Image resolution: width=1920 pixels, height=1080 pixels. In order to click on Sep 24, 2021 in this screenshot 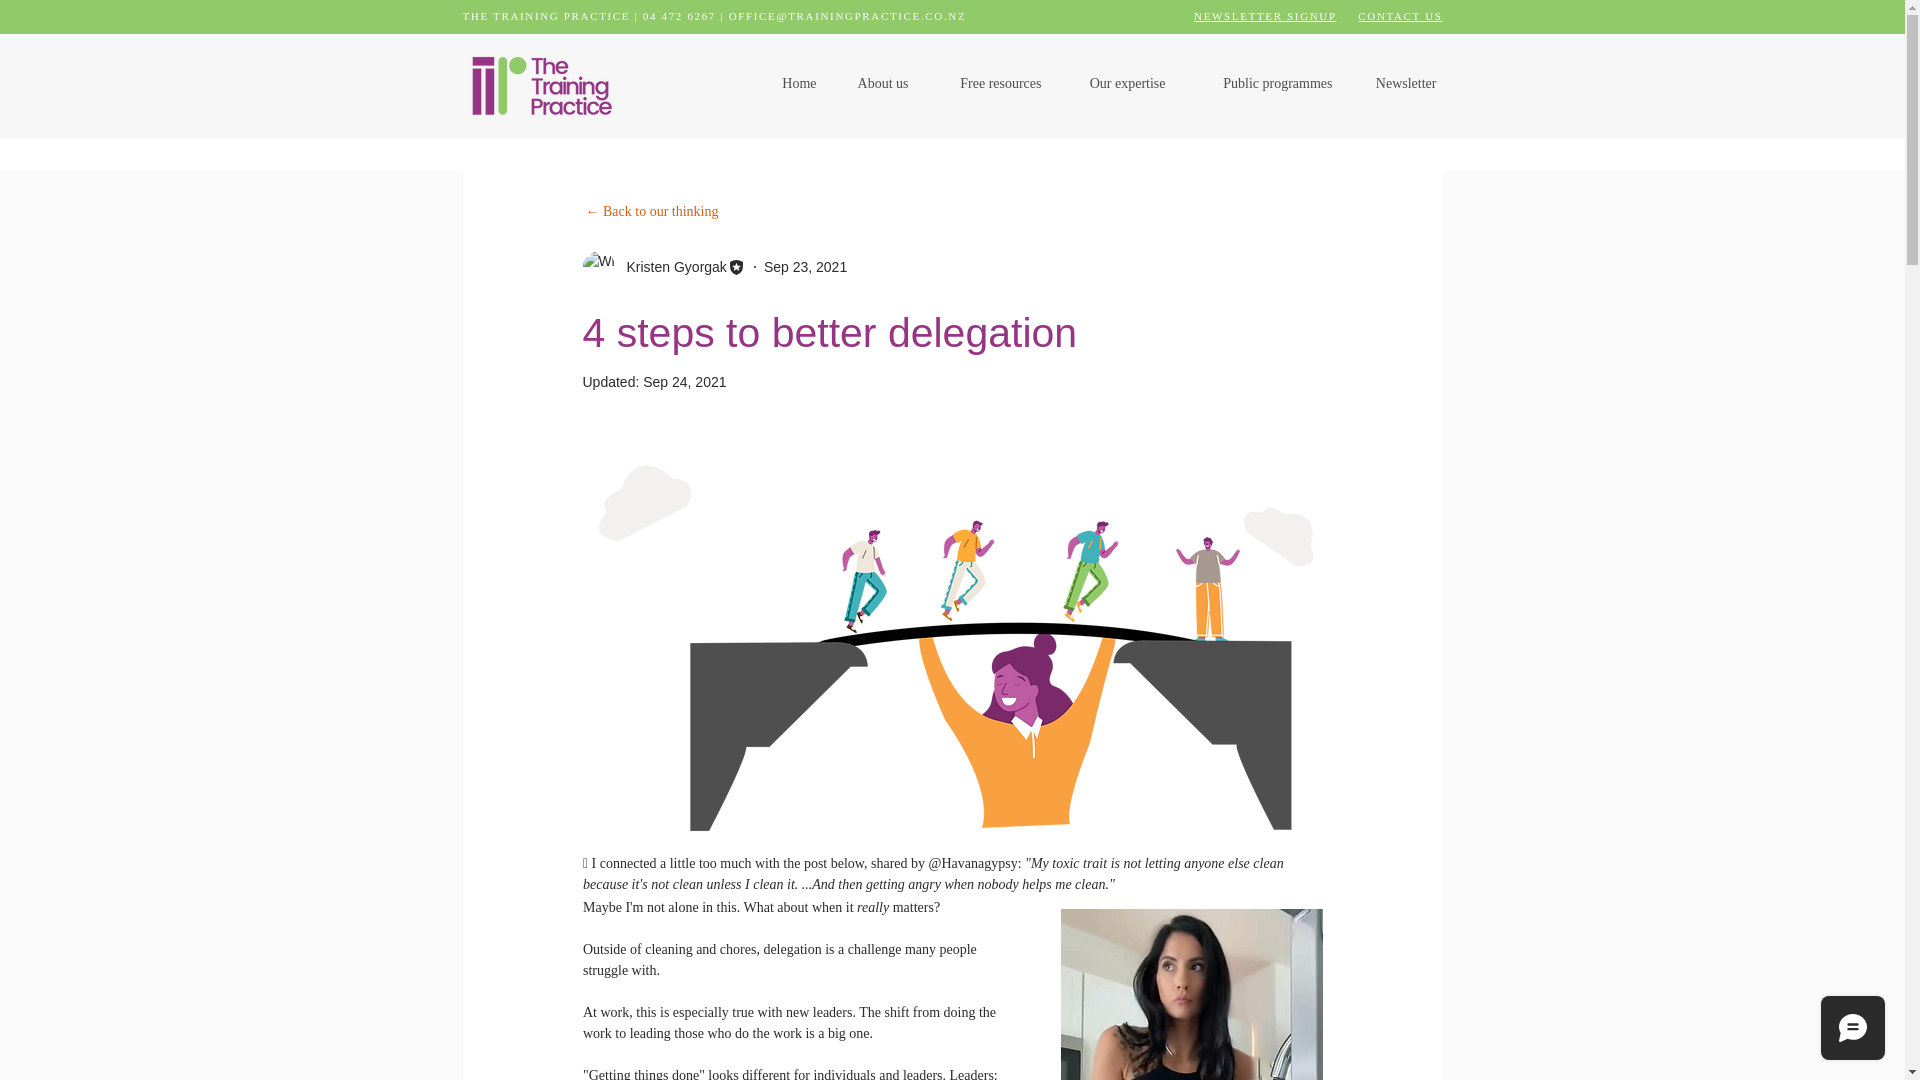, I will do `click(684, 381)`.